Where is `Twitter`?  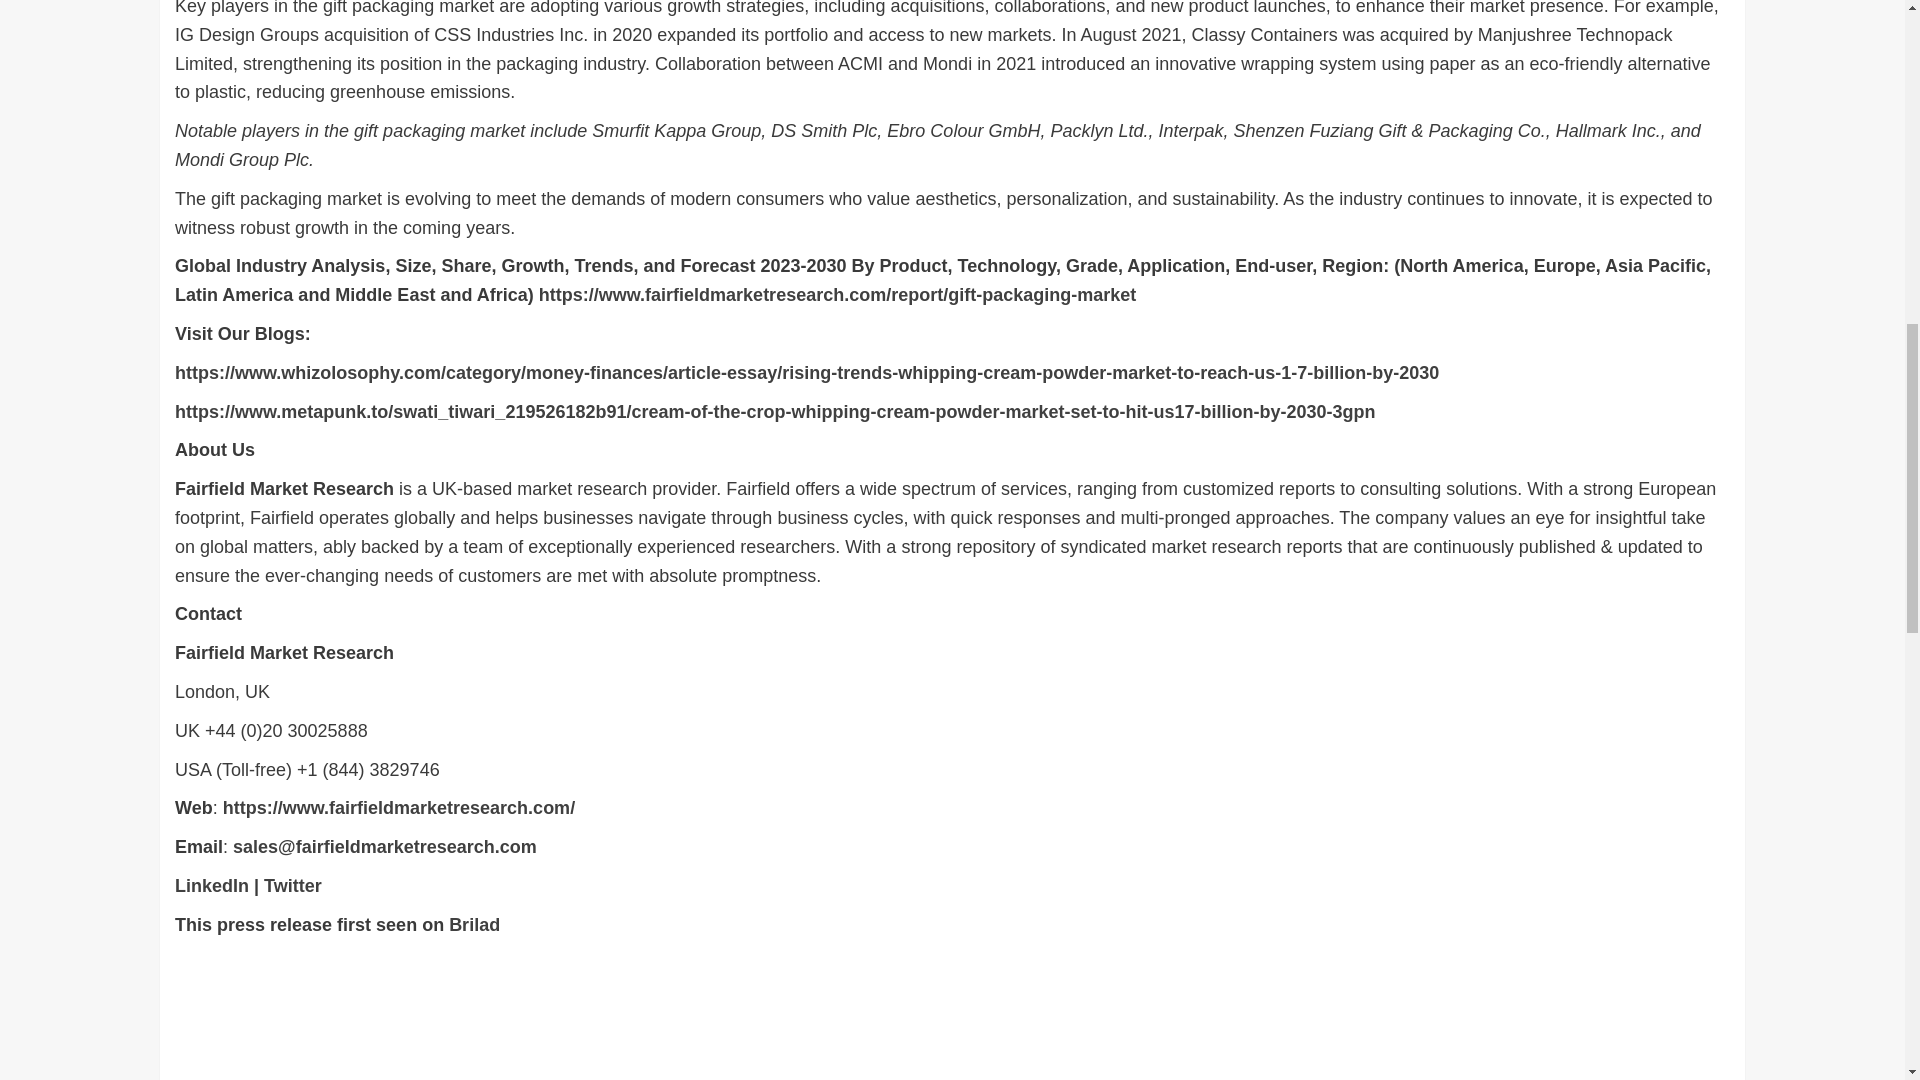
Twitter is located at coordinates (293, 886).